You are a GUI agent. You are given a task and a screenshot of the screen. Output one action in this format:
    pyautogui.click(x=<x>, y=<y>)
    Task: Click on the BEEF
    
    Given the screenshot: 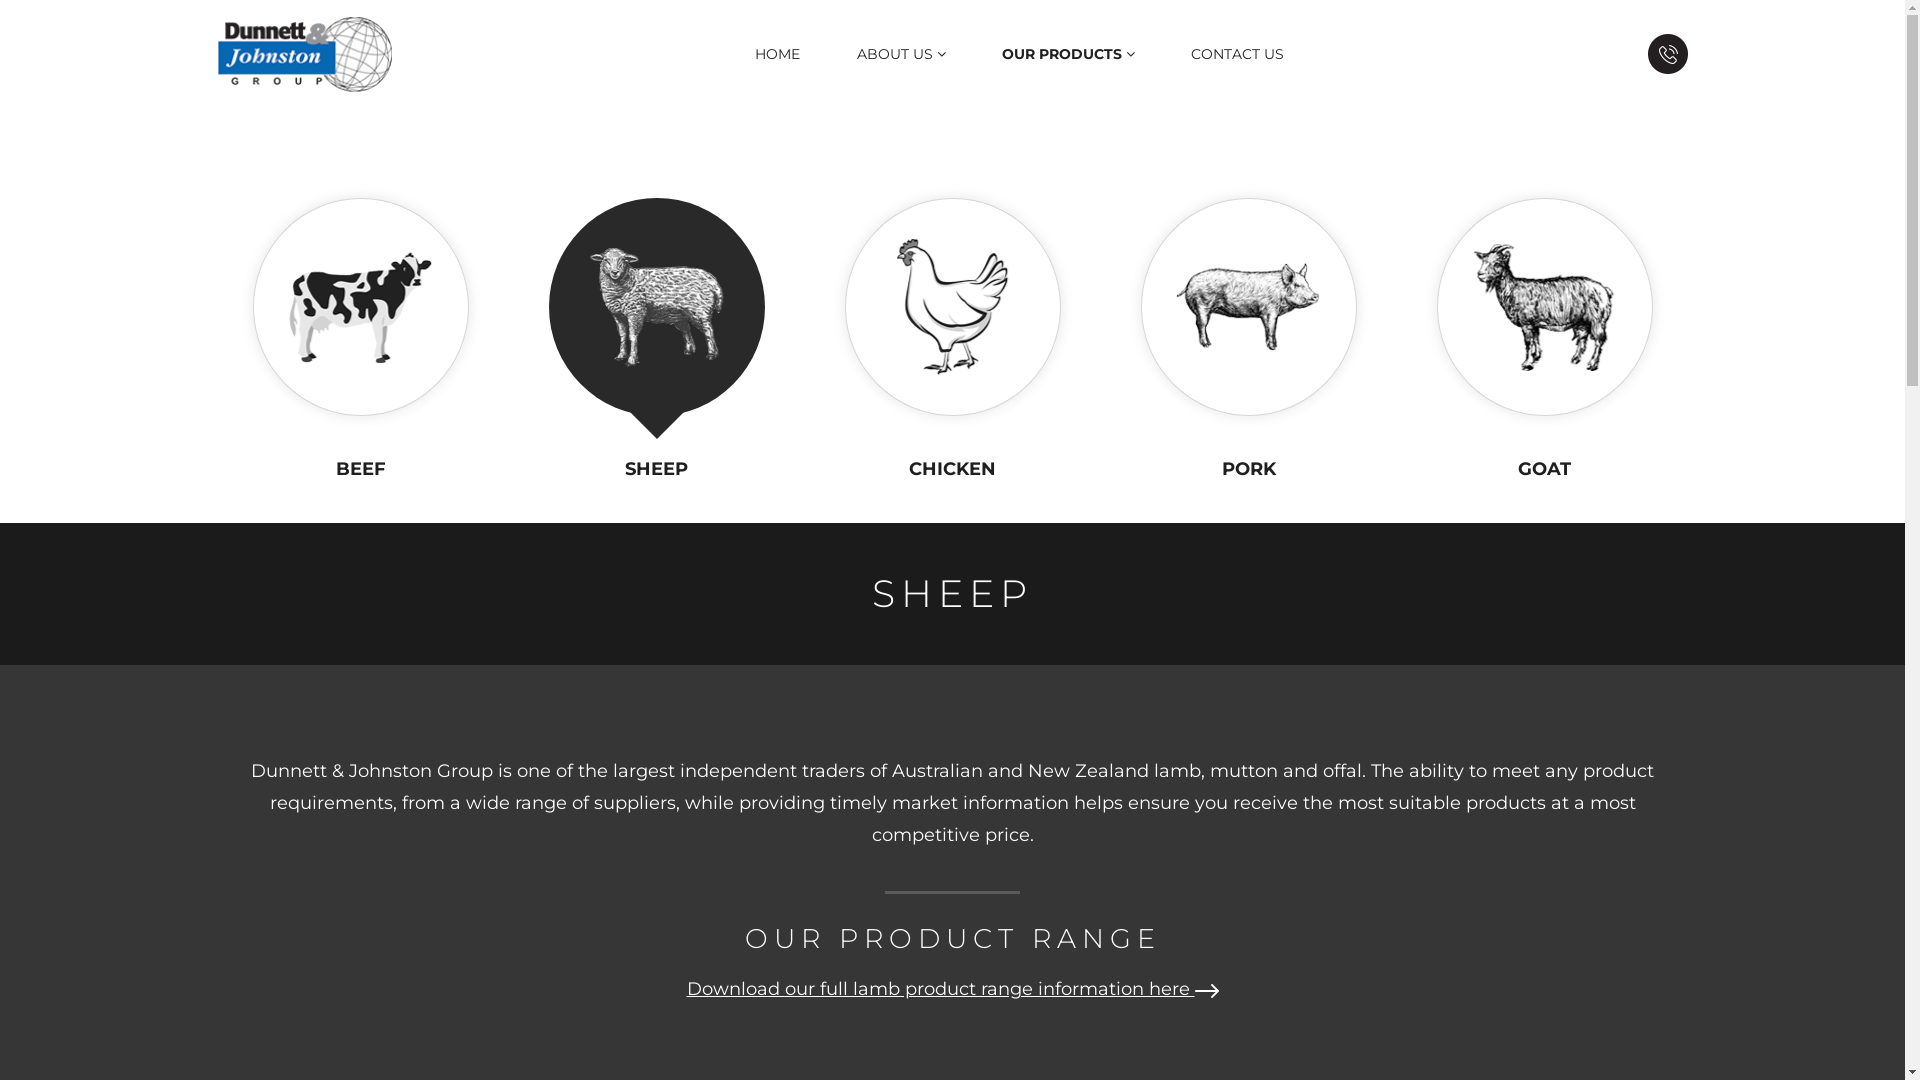 What is the action you would take?
    pyautogui.click(x=361, y=469)
    